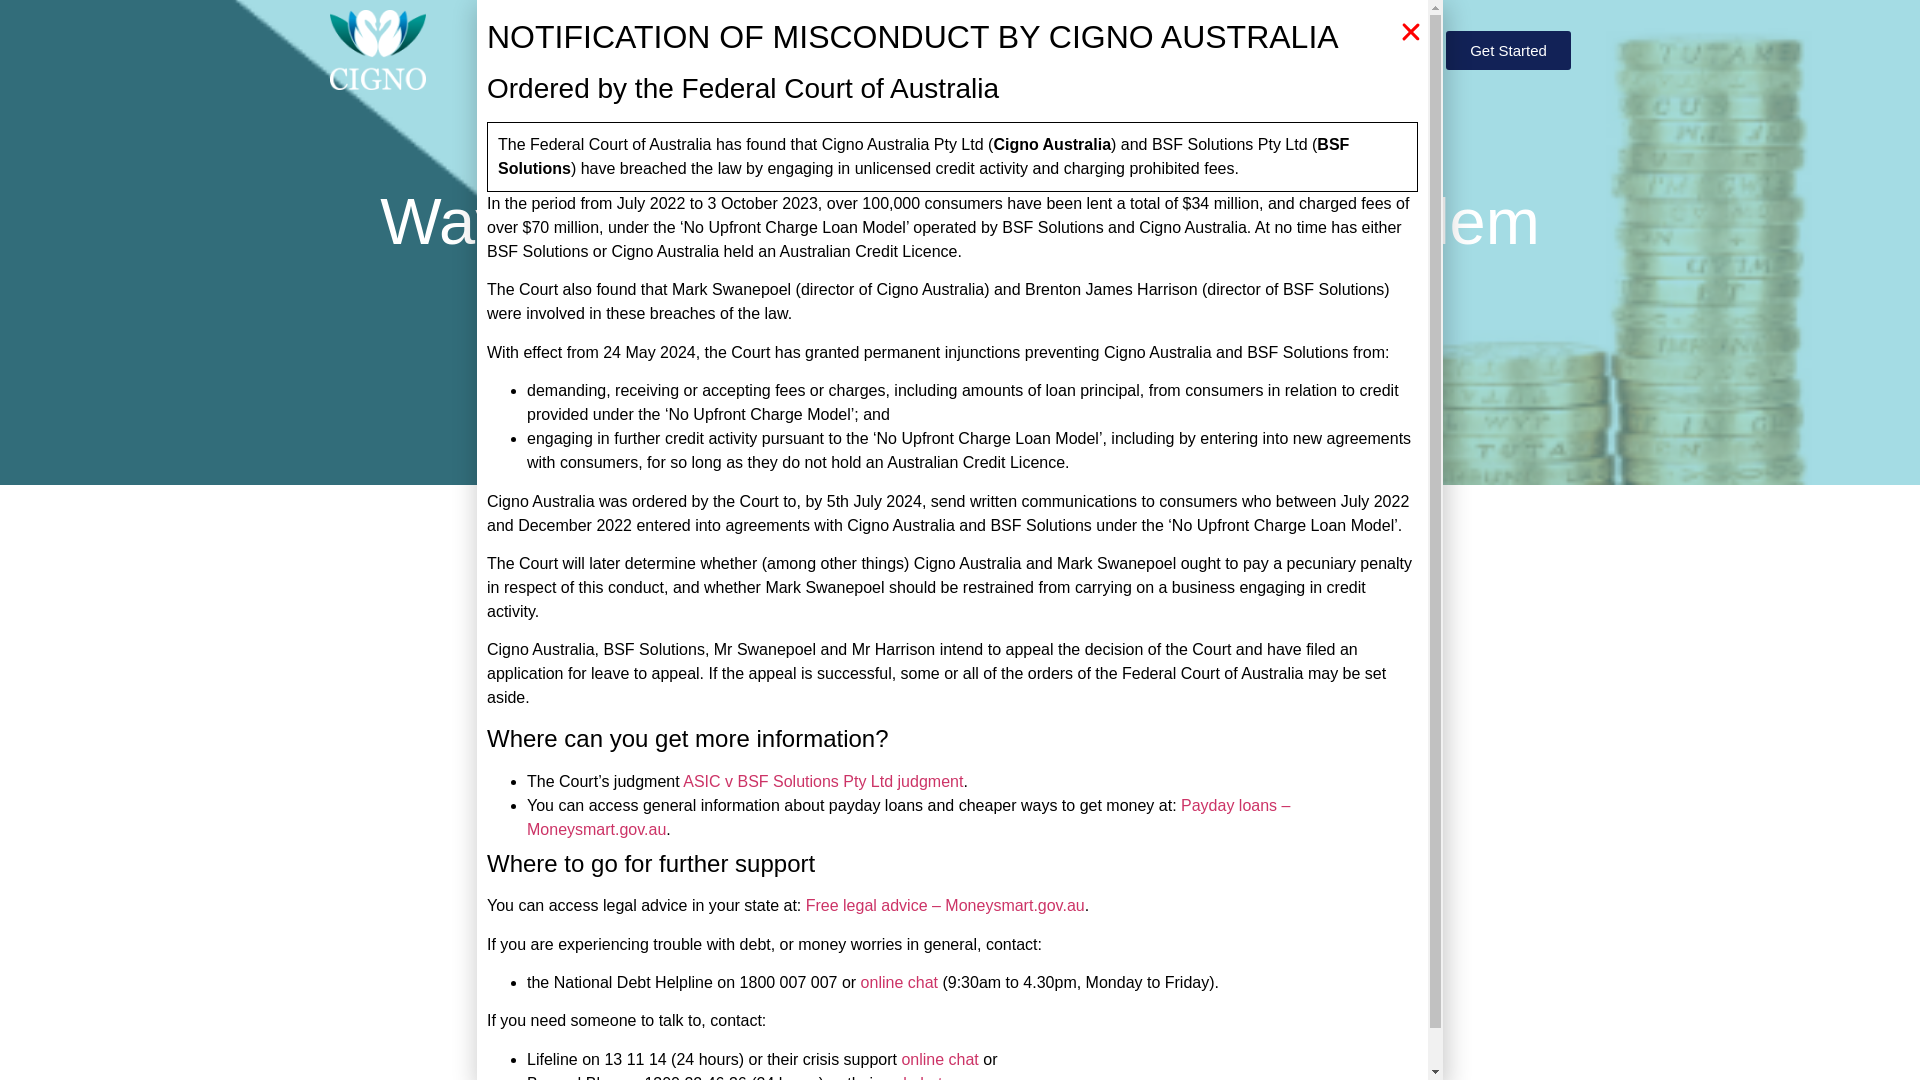 Image resolution: width=1920 pixels, height=1080 pixels. I want to click on FAQs, so click(1014, 50).